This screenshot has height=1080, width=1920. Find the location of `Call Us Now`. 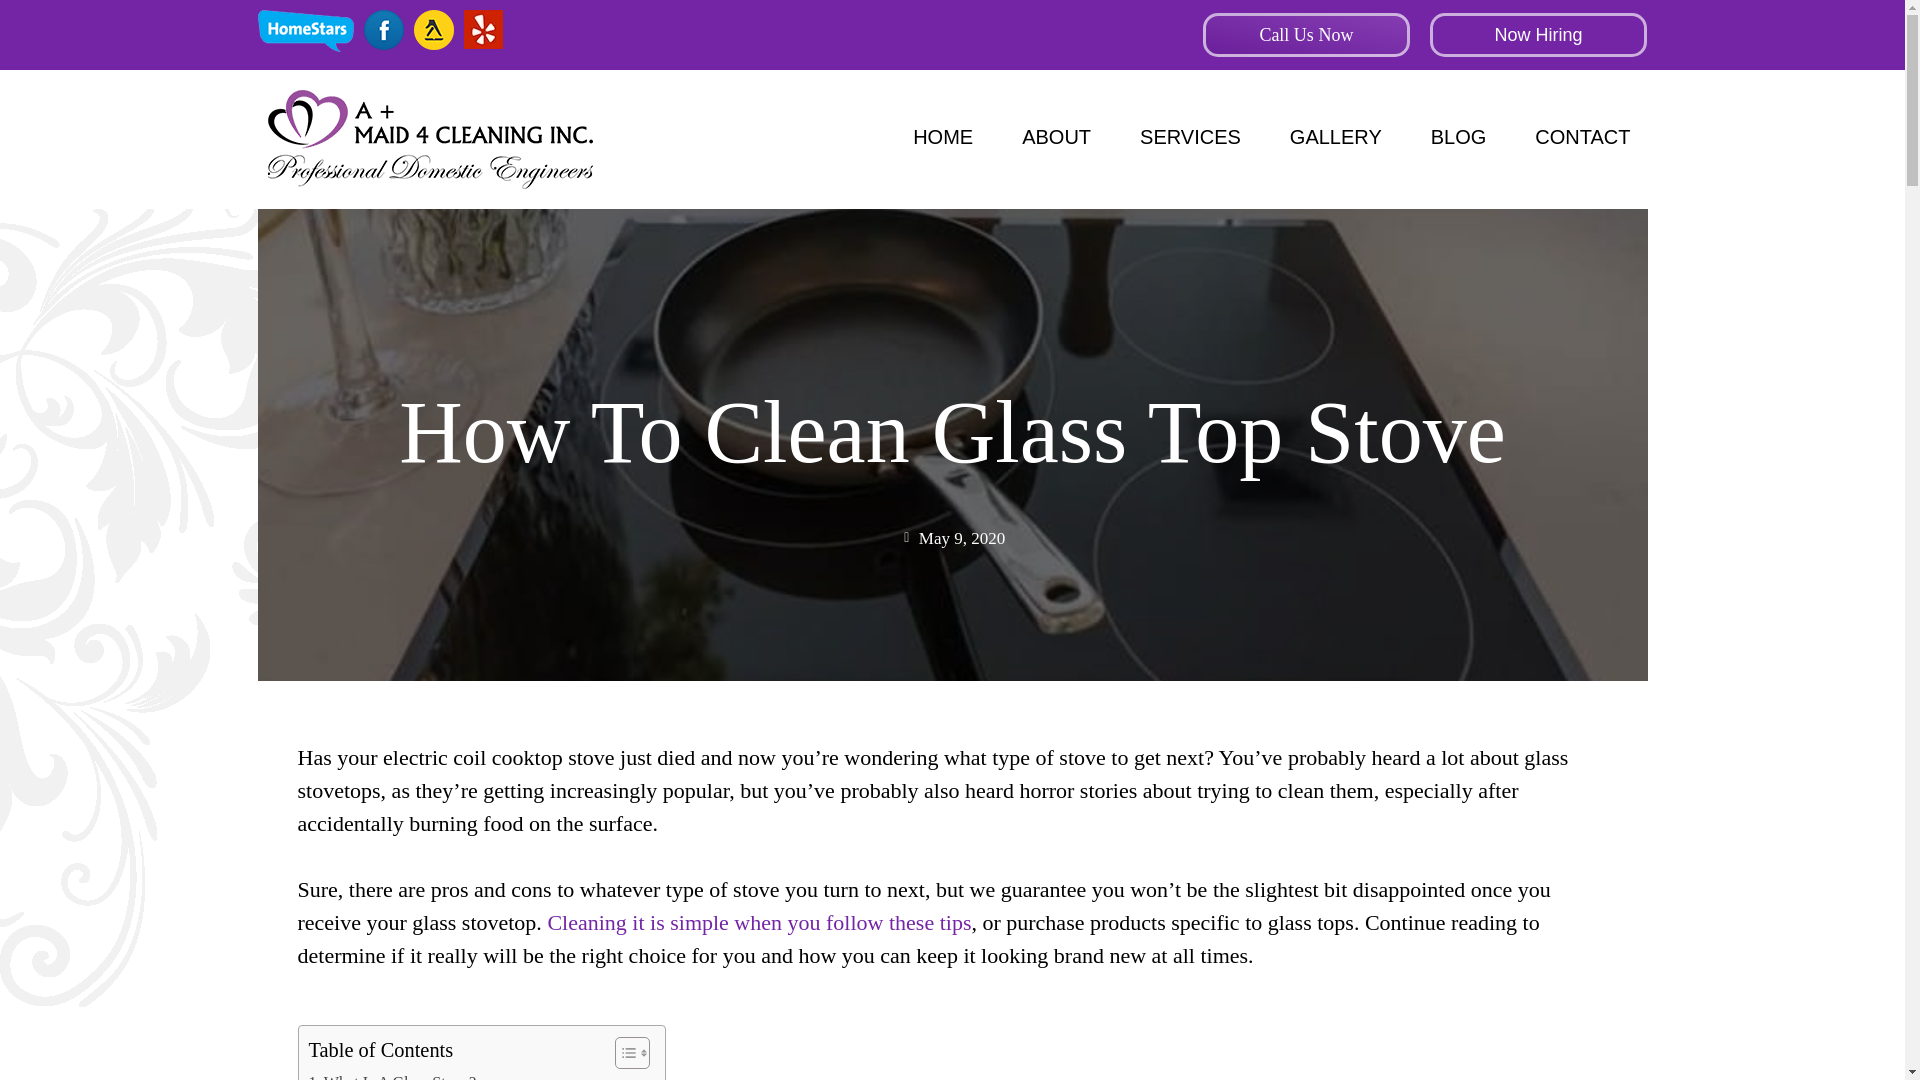

Call Us Now is located at coordinates (1306, 34).